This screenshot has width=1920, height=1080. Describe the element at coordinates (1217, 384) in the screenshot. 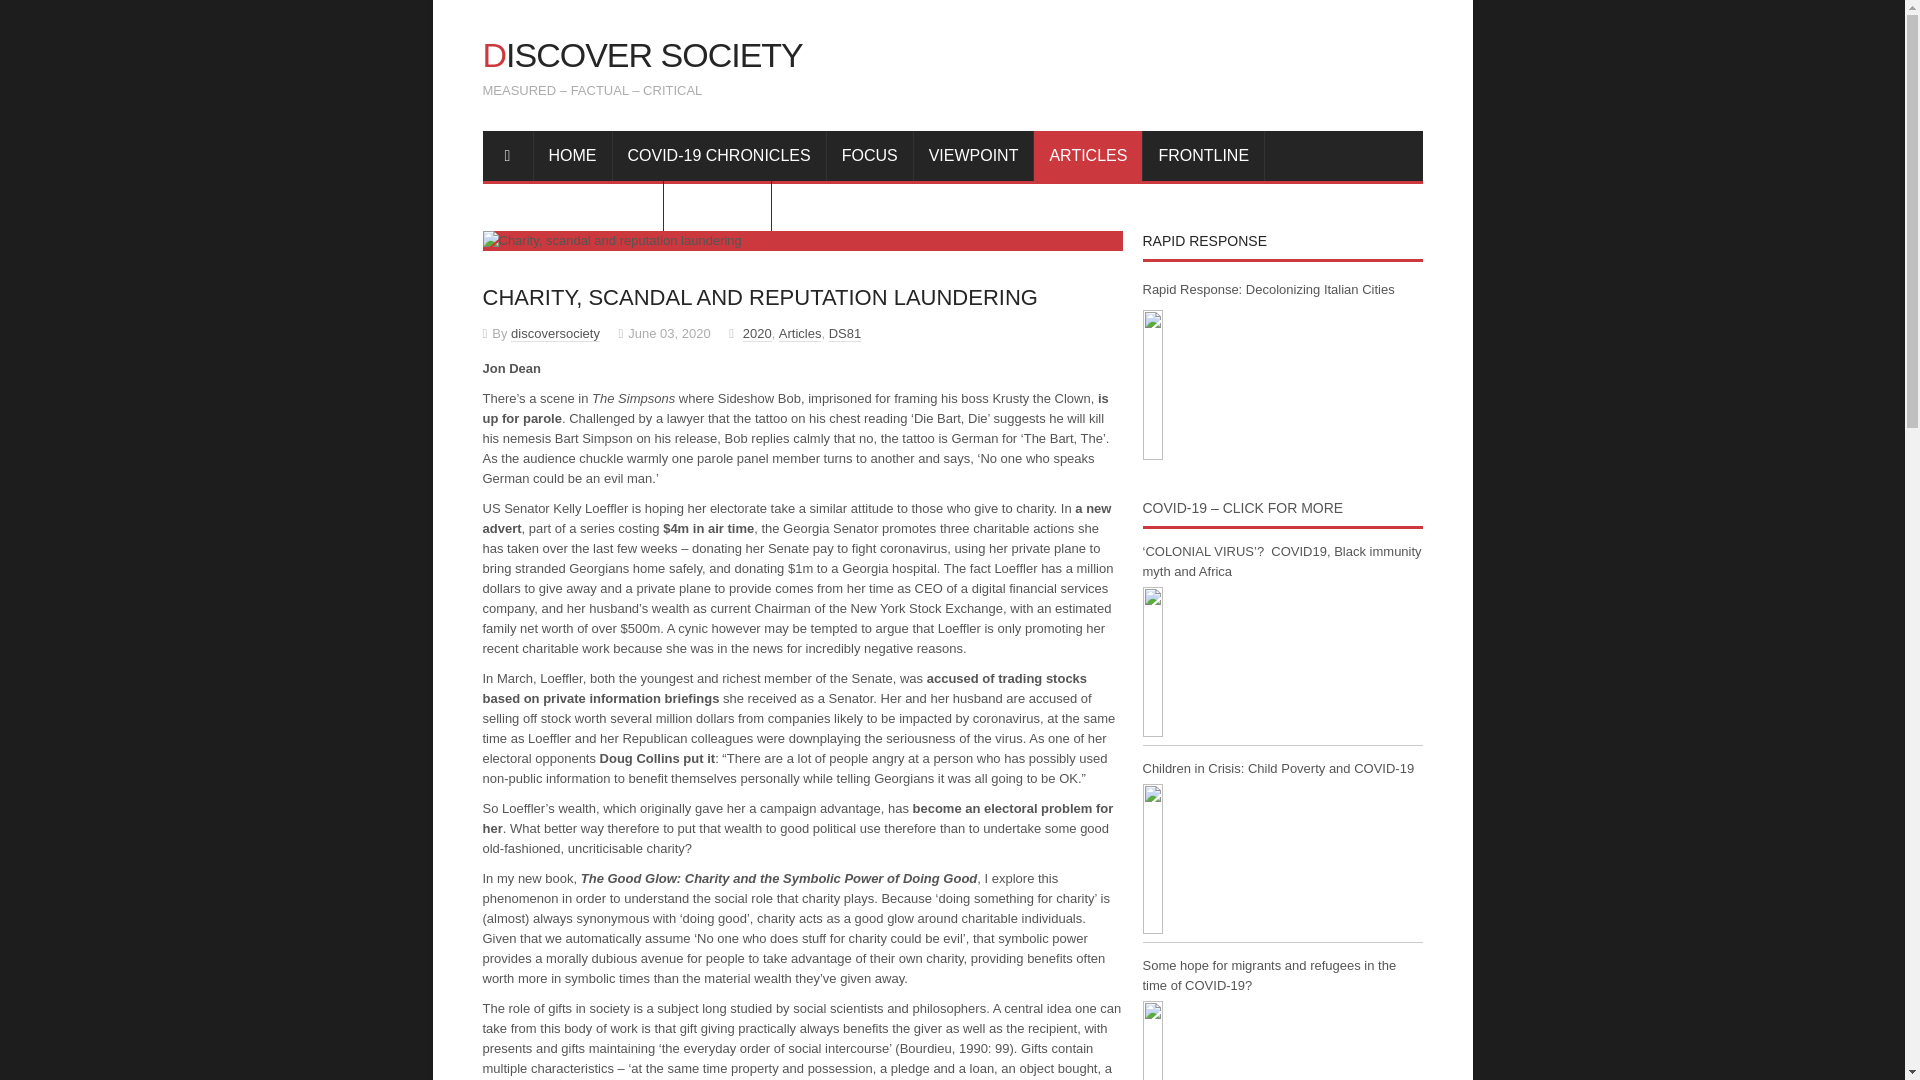

I see `Rapid Response: Decolonizing Italian Cities` at that location.